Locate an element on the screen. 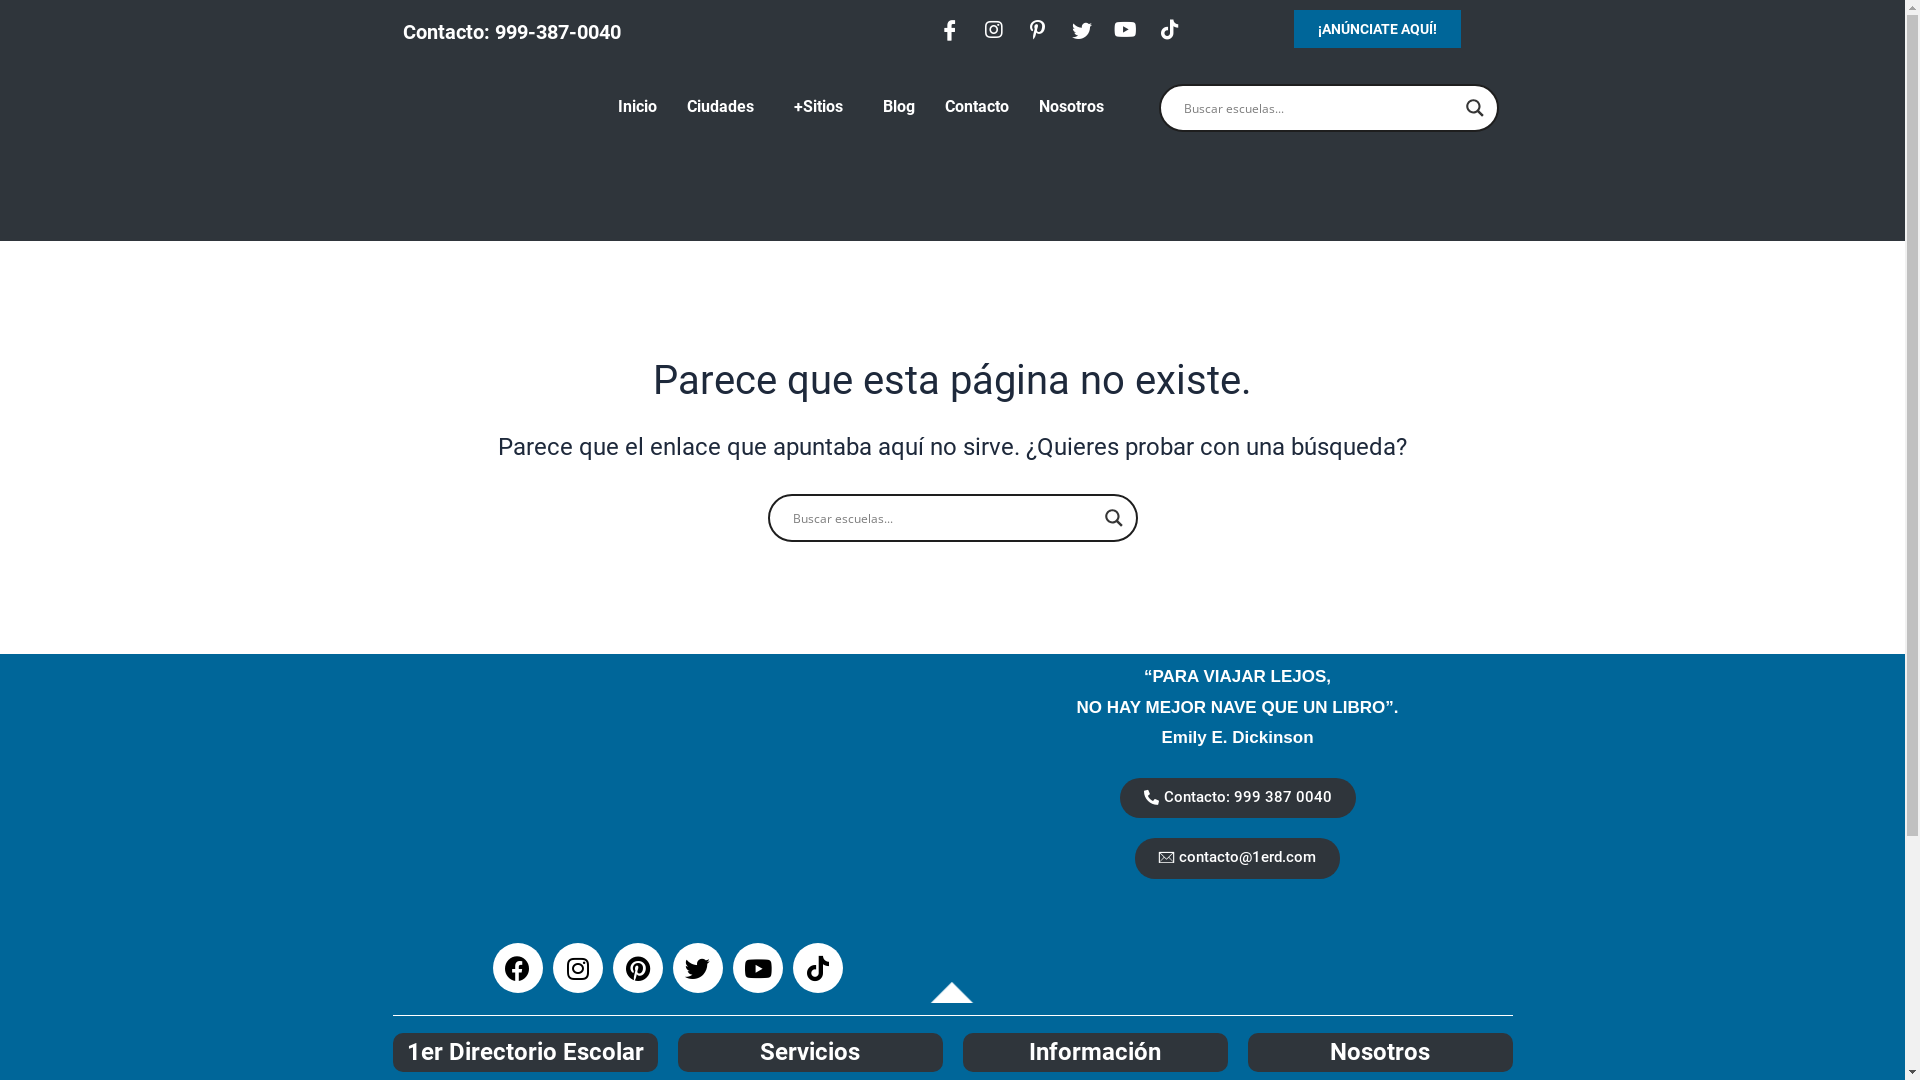 The width and height of the screenshot is (1920, 1080). Blog is located at coordinates (899, 107).